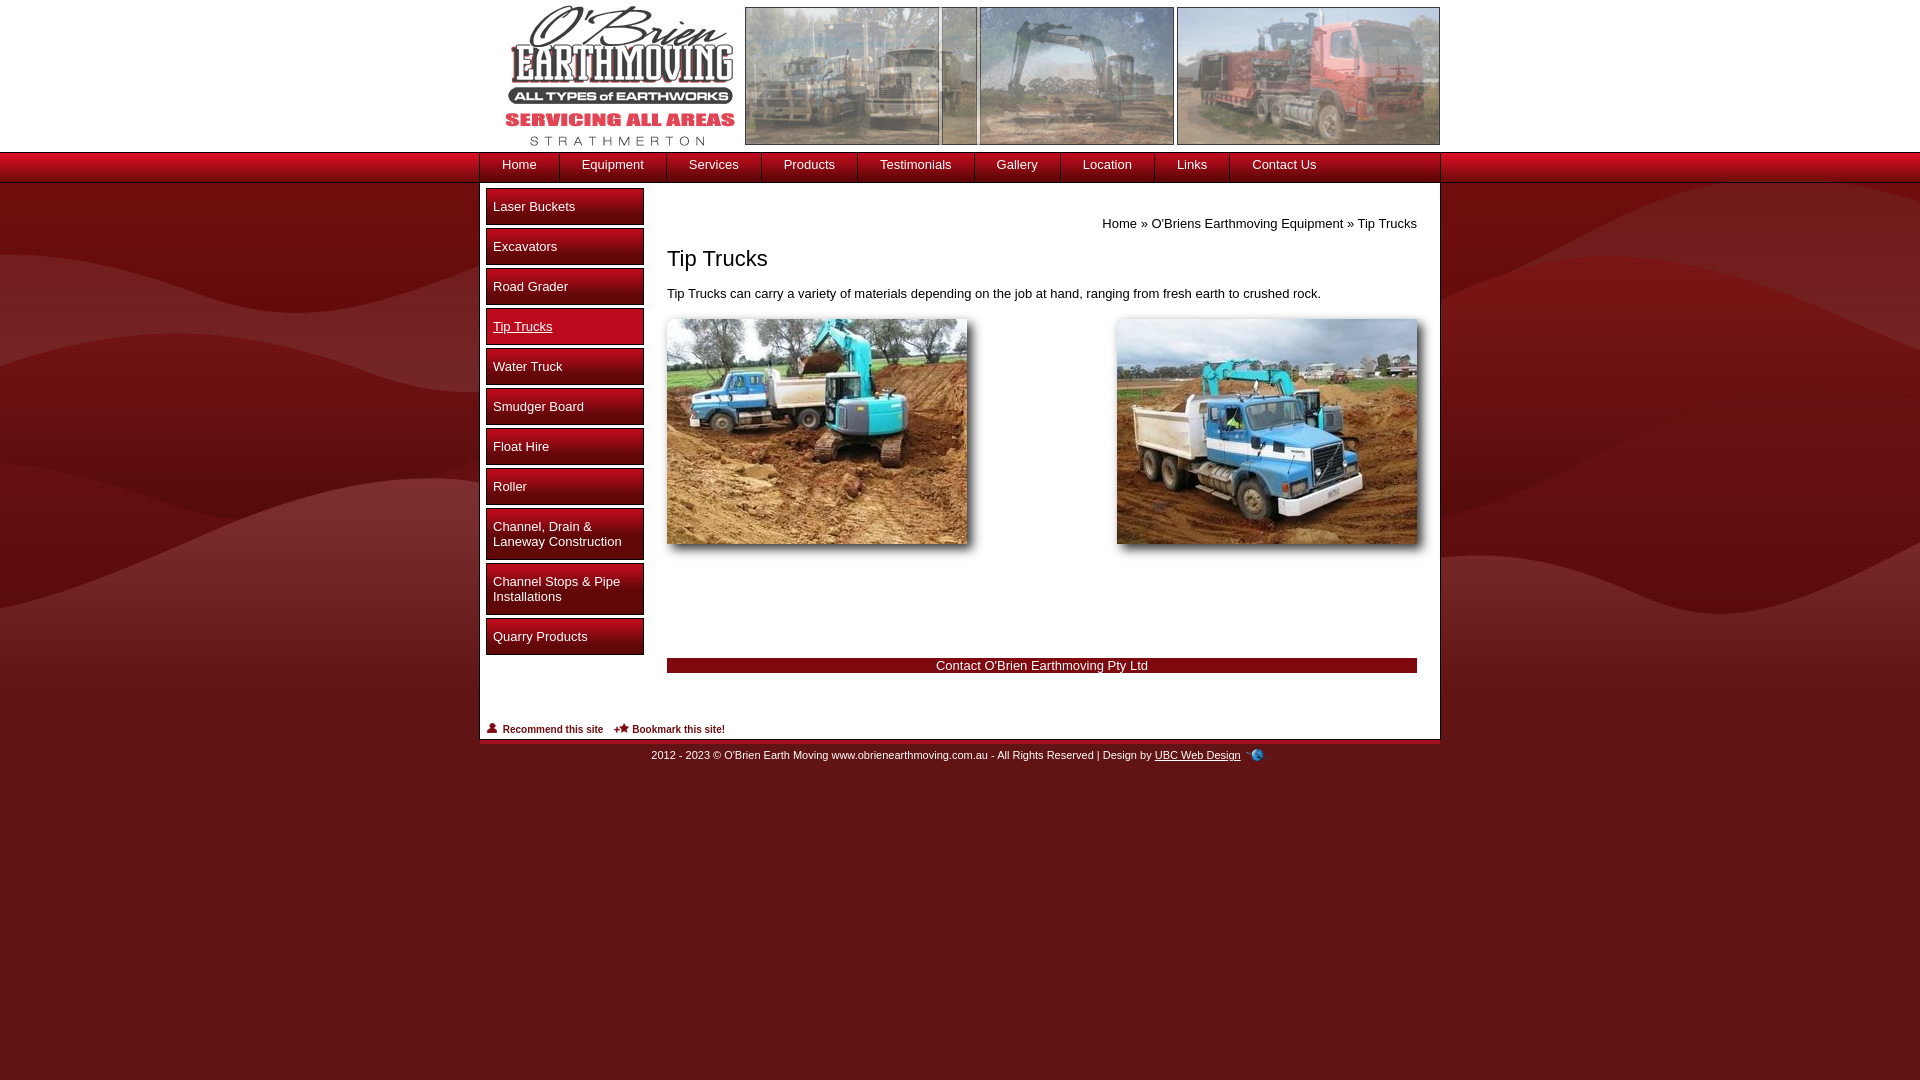  Describe the element at coordinates (1284, 156) in the screenshot. I see `Contact Us` at that location.